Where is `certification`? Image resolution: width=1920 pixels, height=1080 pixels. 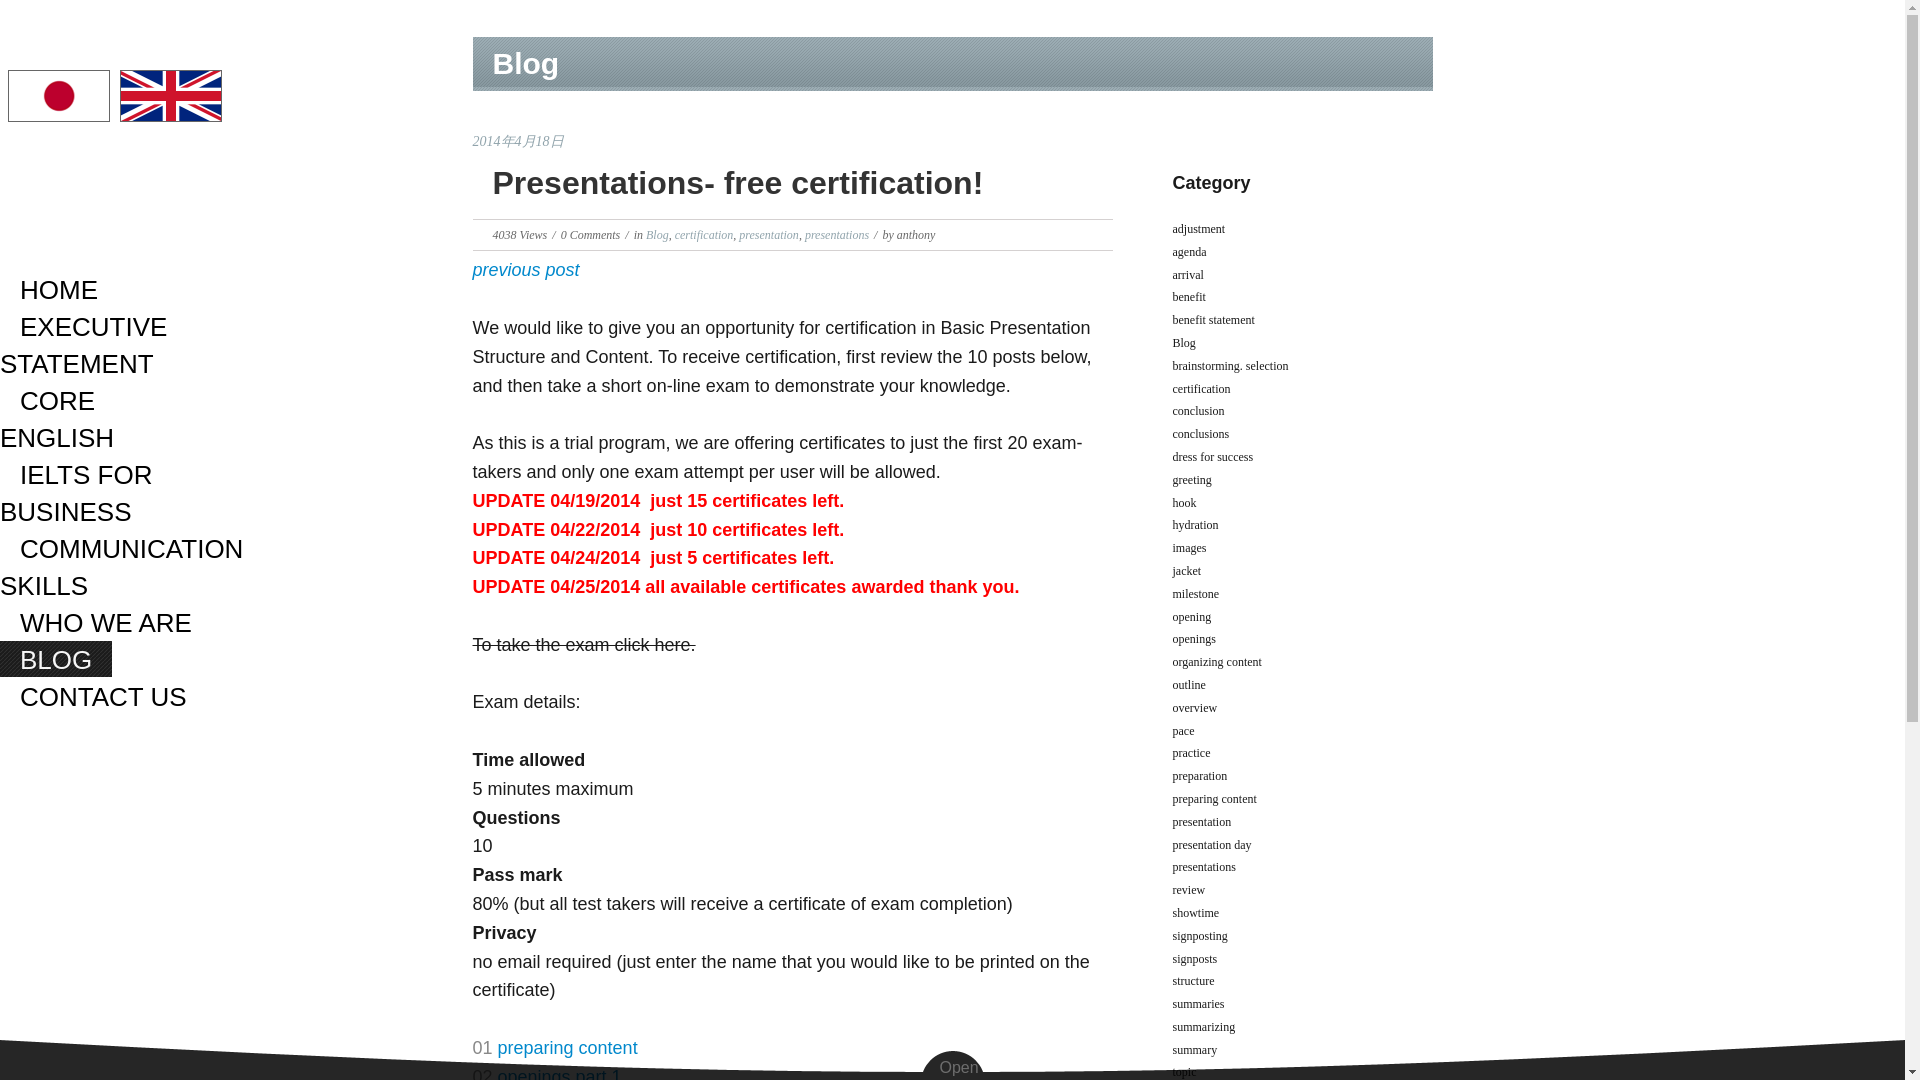 certification is located at coordinates (704, 234).